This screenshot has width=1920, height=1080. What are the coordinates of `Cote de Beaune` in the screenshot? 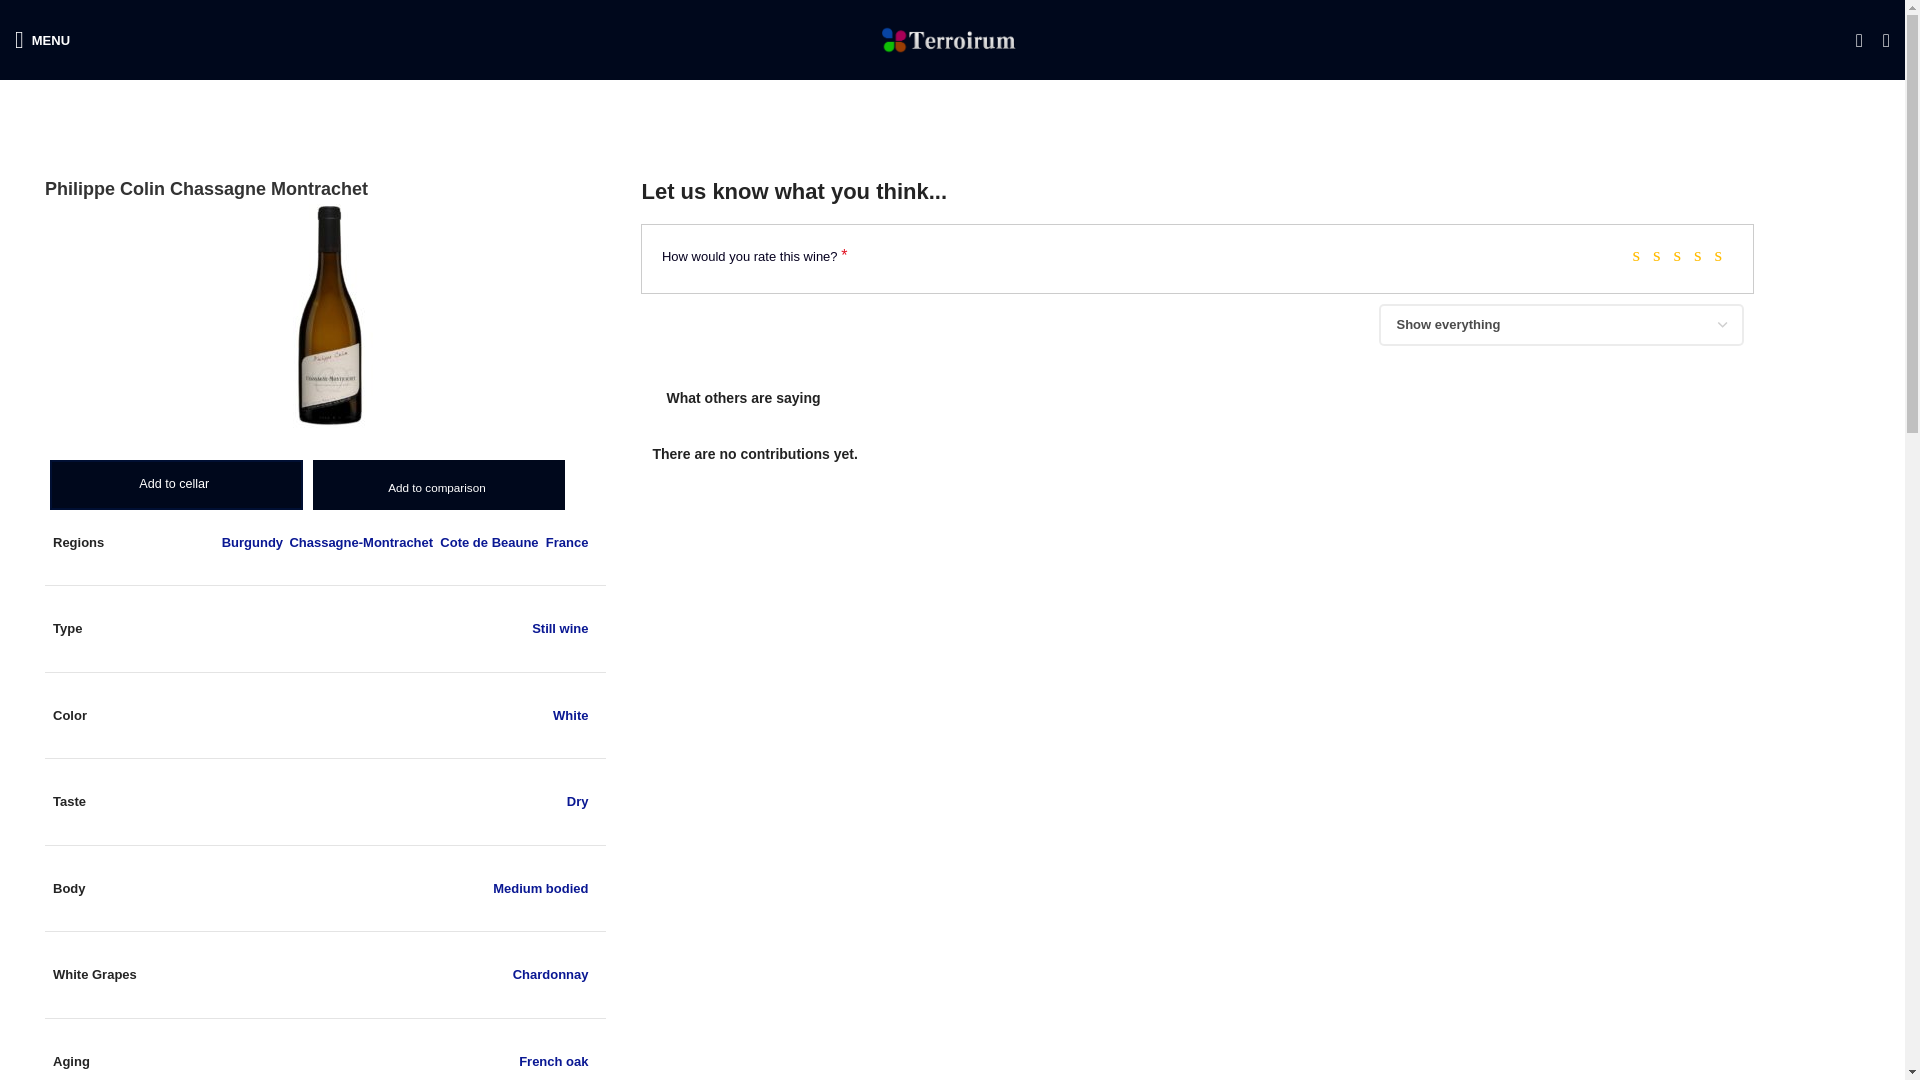 It's located at (488, 542).